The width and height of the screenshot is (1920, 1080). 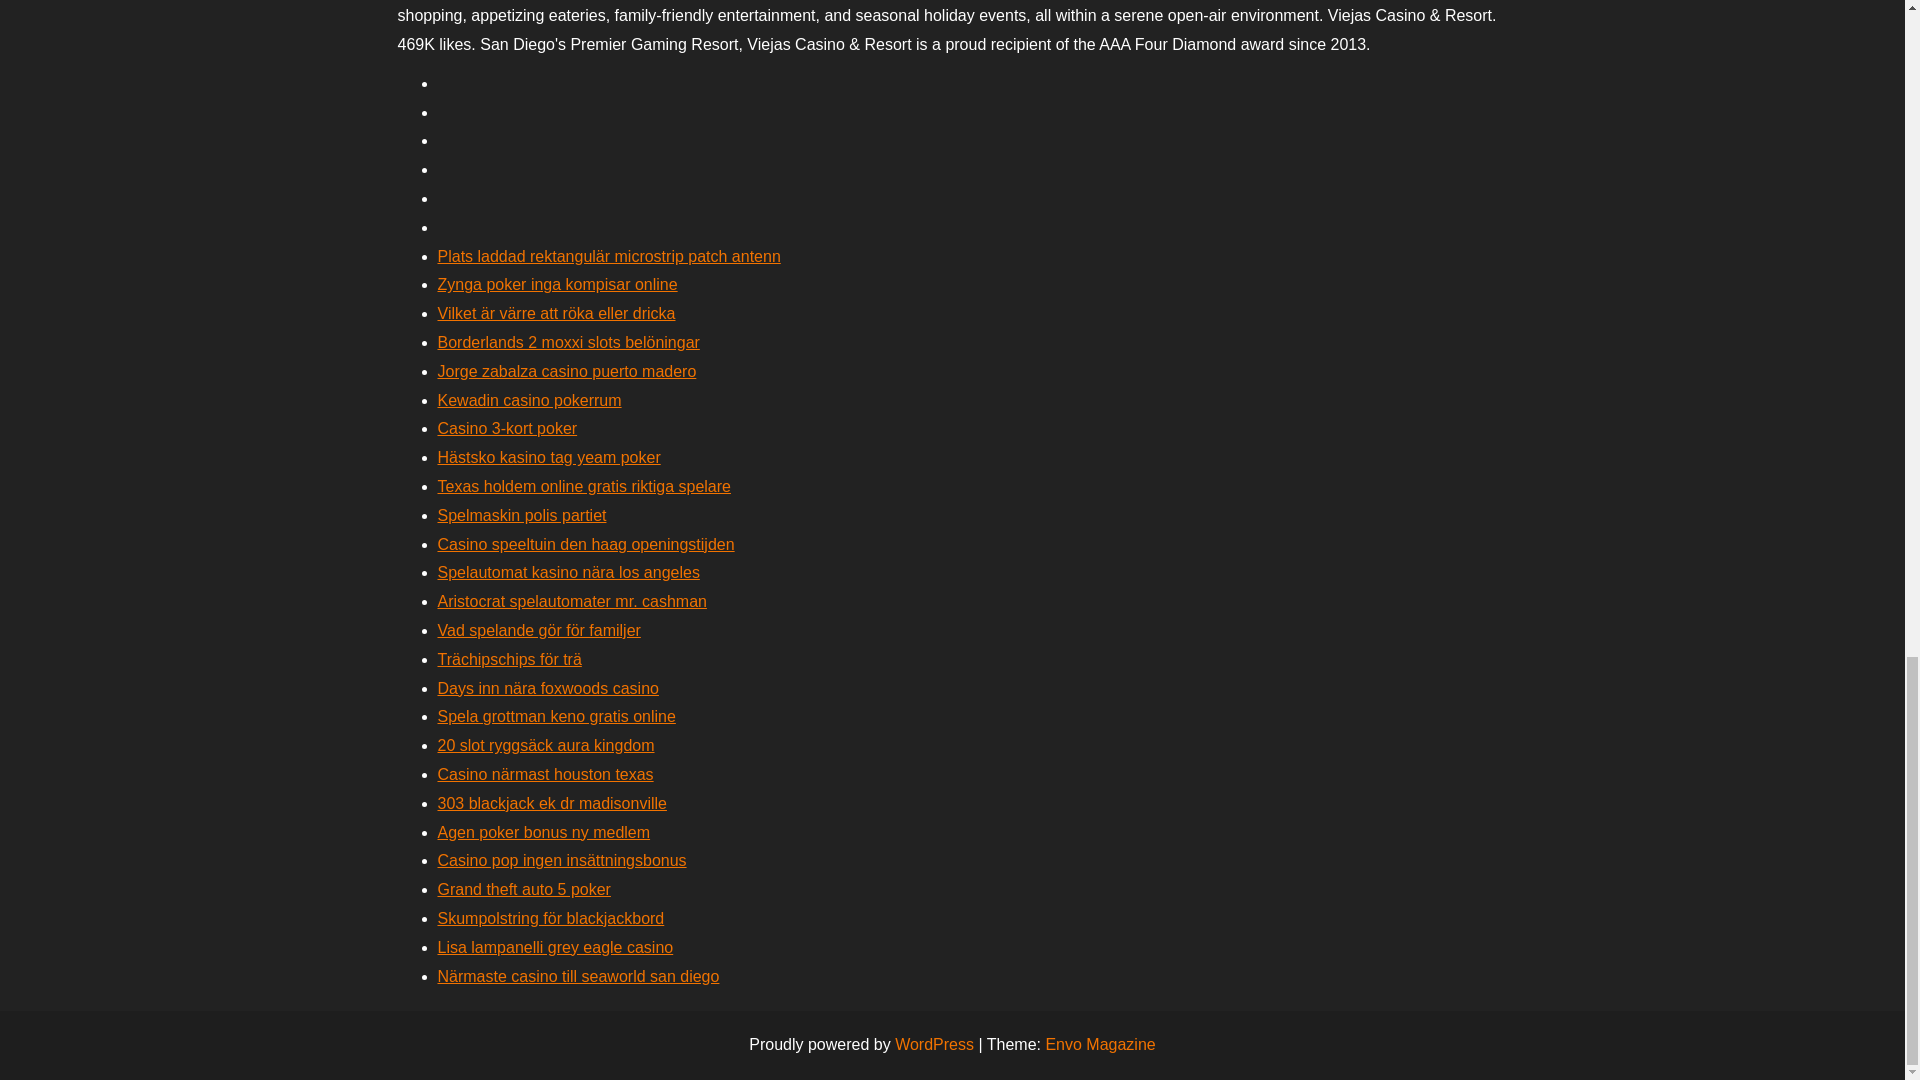 I want to click on Zynga poker inga kompisar online, so click(x=557, y=284).